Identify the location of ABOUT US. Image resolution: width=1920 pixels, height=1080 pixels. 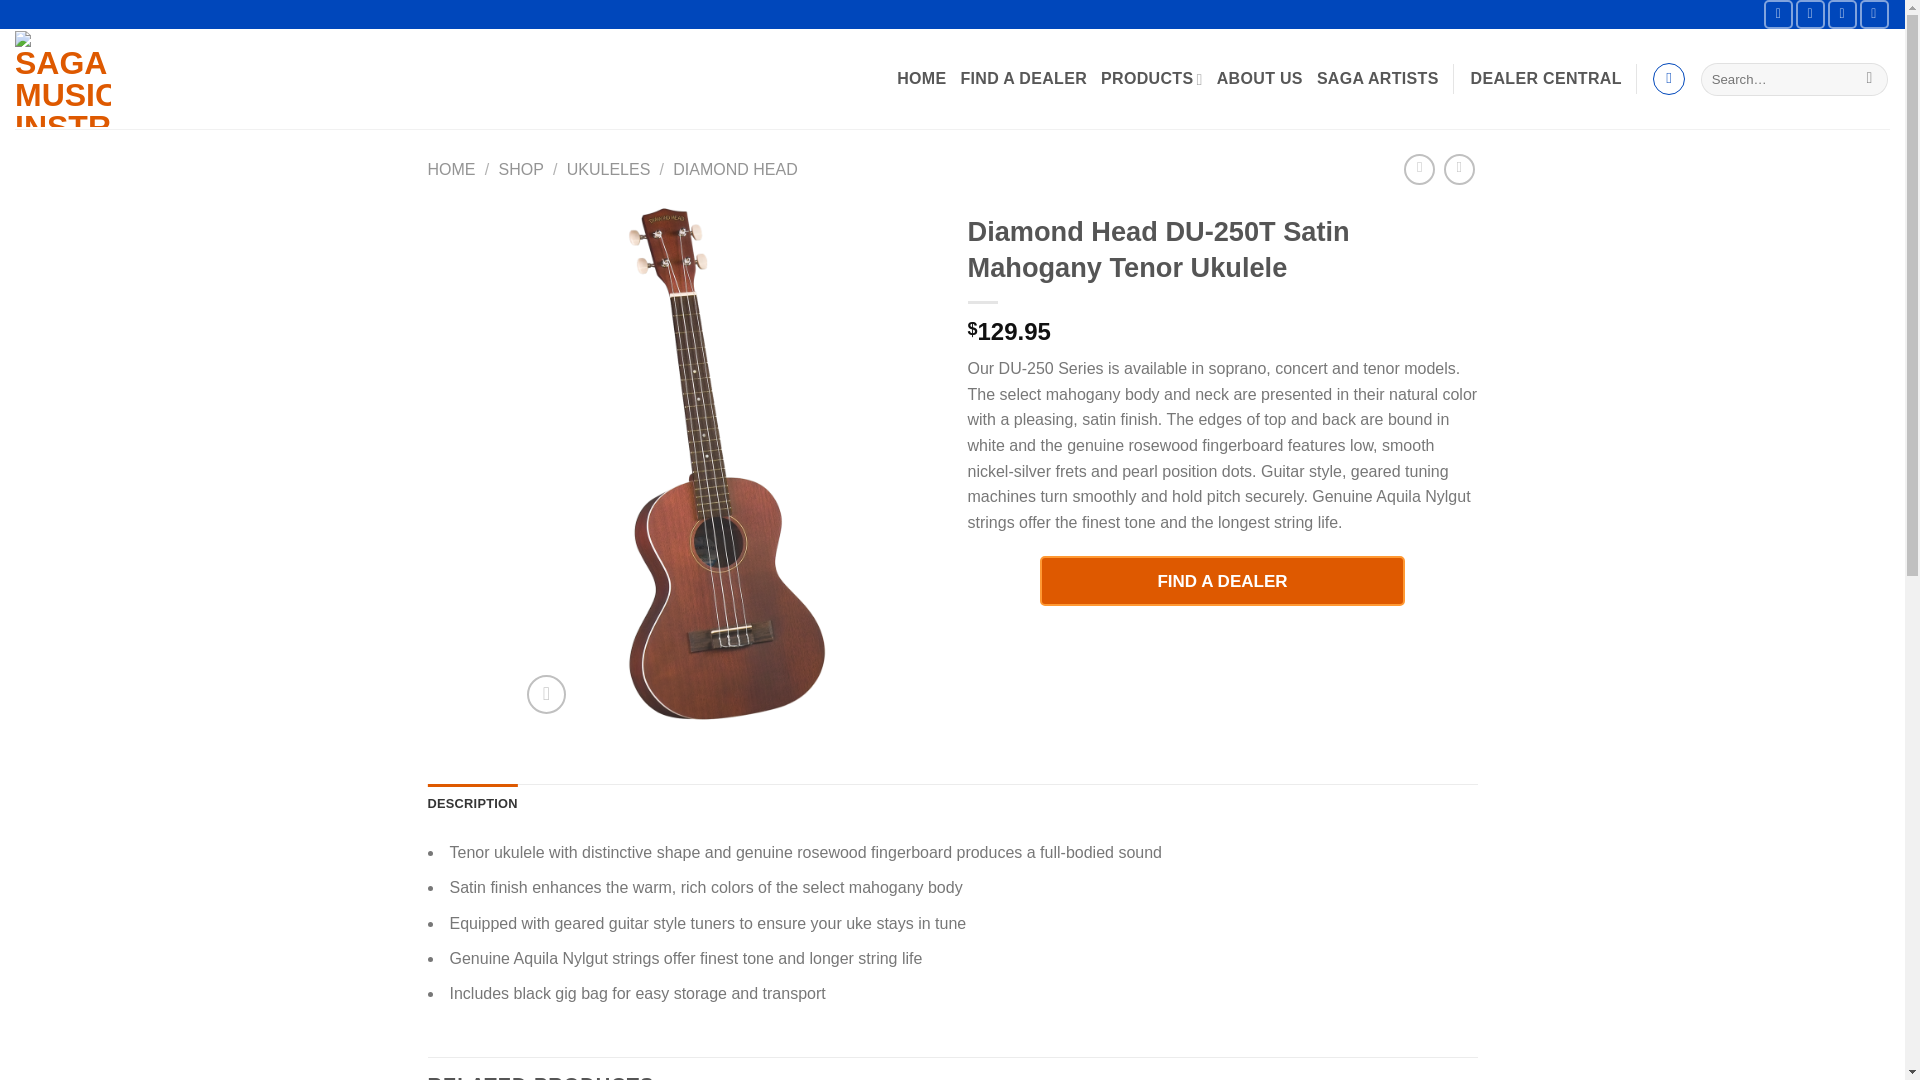
(1260, 78).